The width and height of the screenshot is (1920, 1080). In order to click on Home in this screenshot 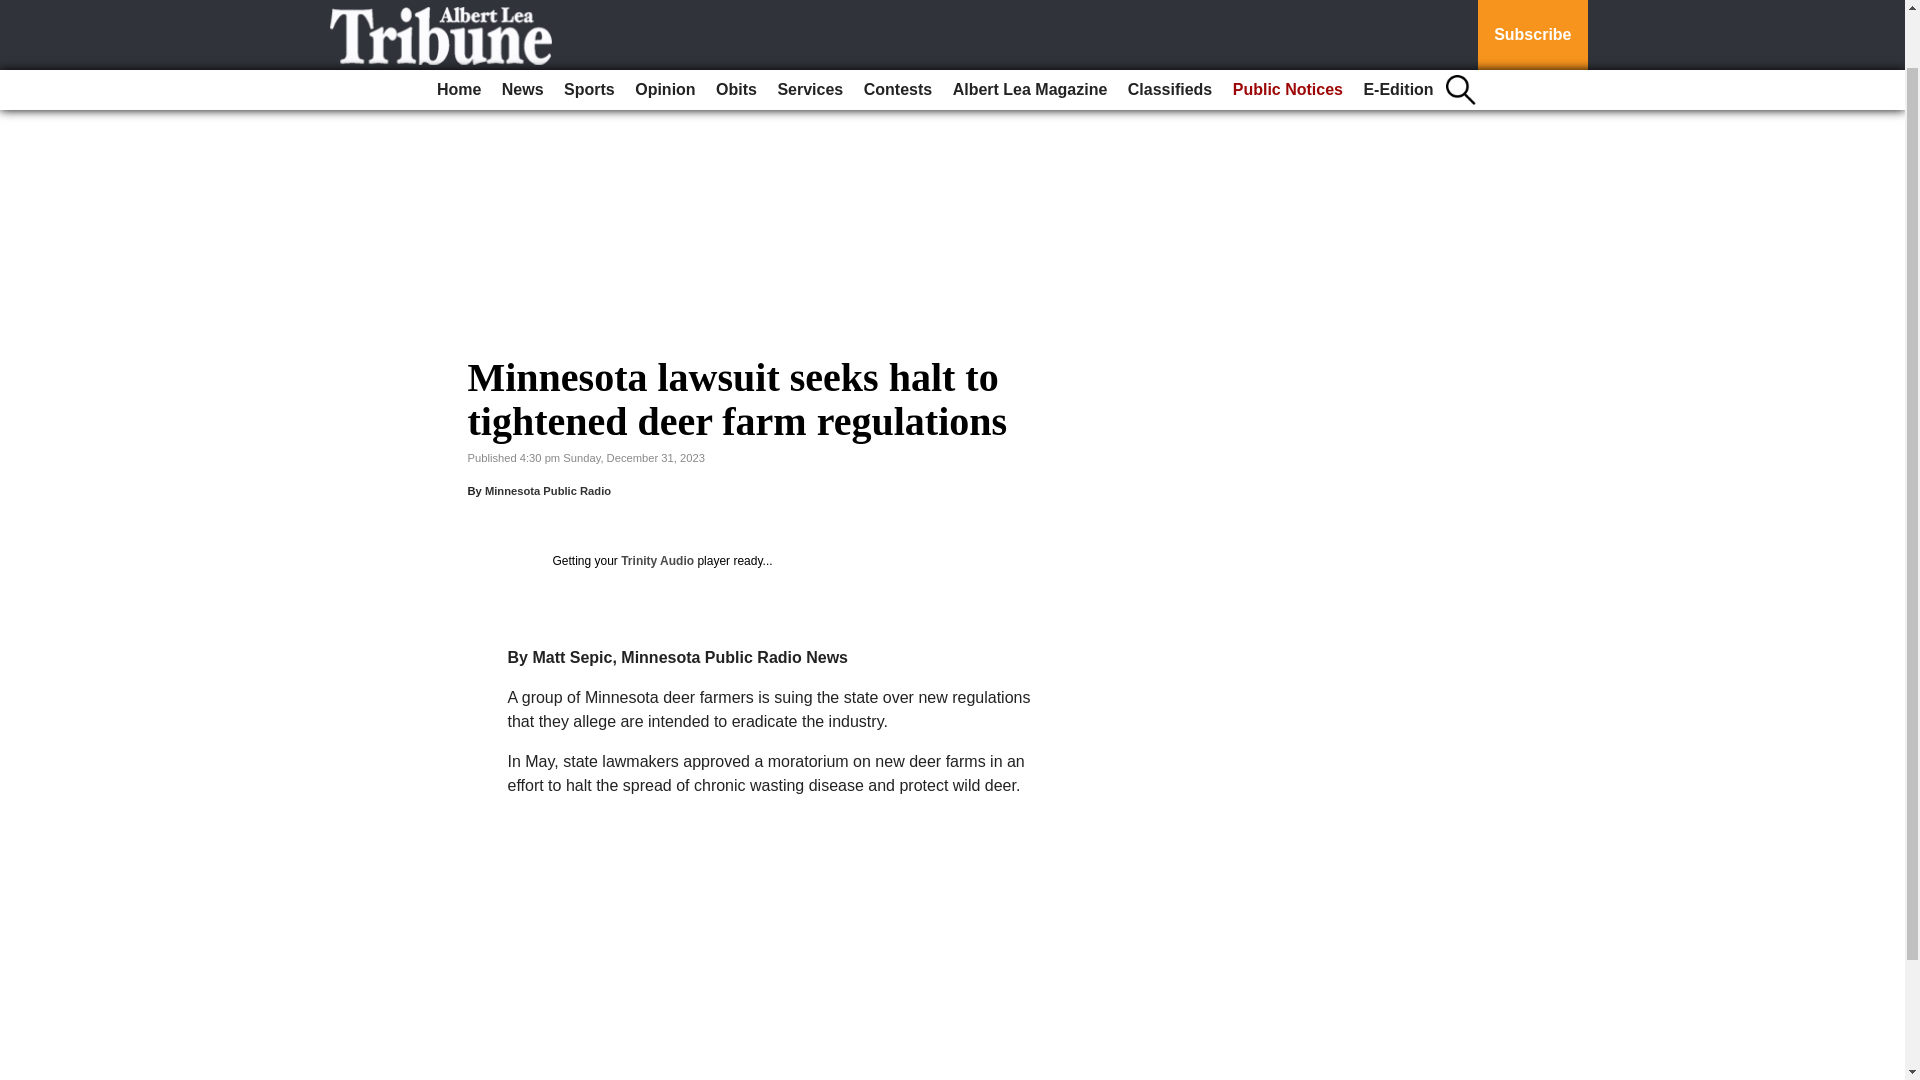, I will do `click(458, 25)`.